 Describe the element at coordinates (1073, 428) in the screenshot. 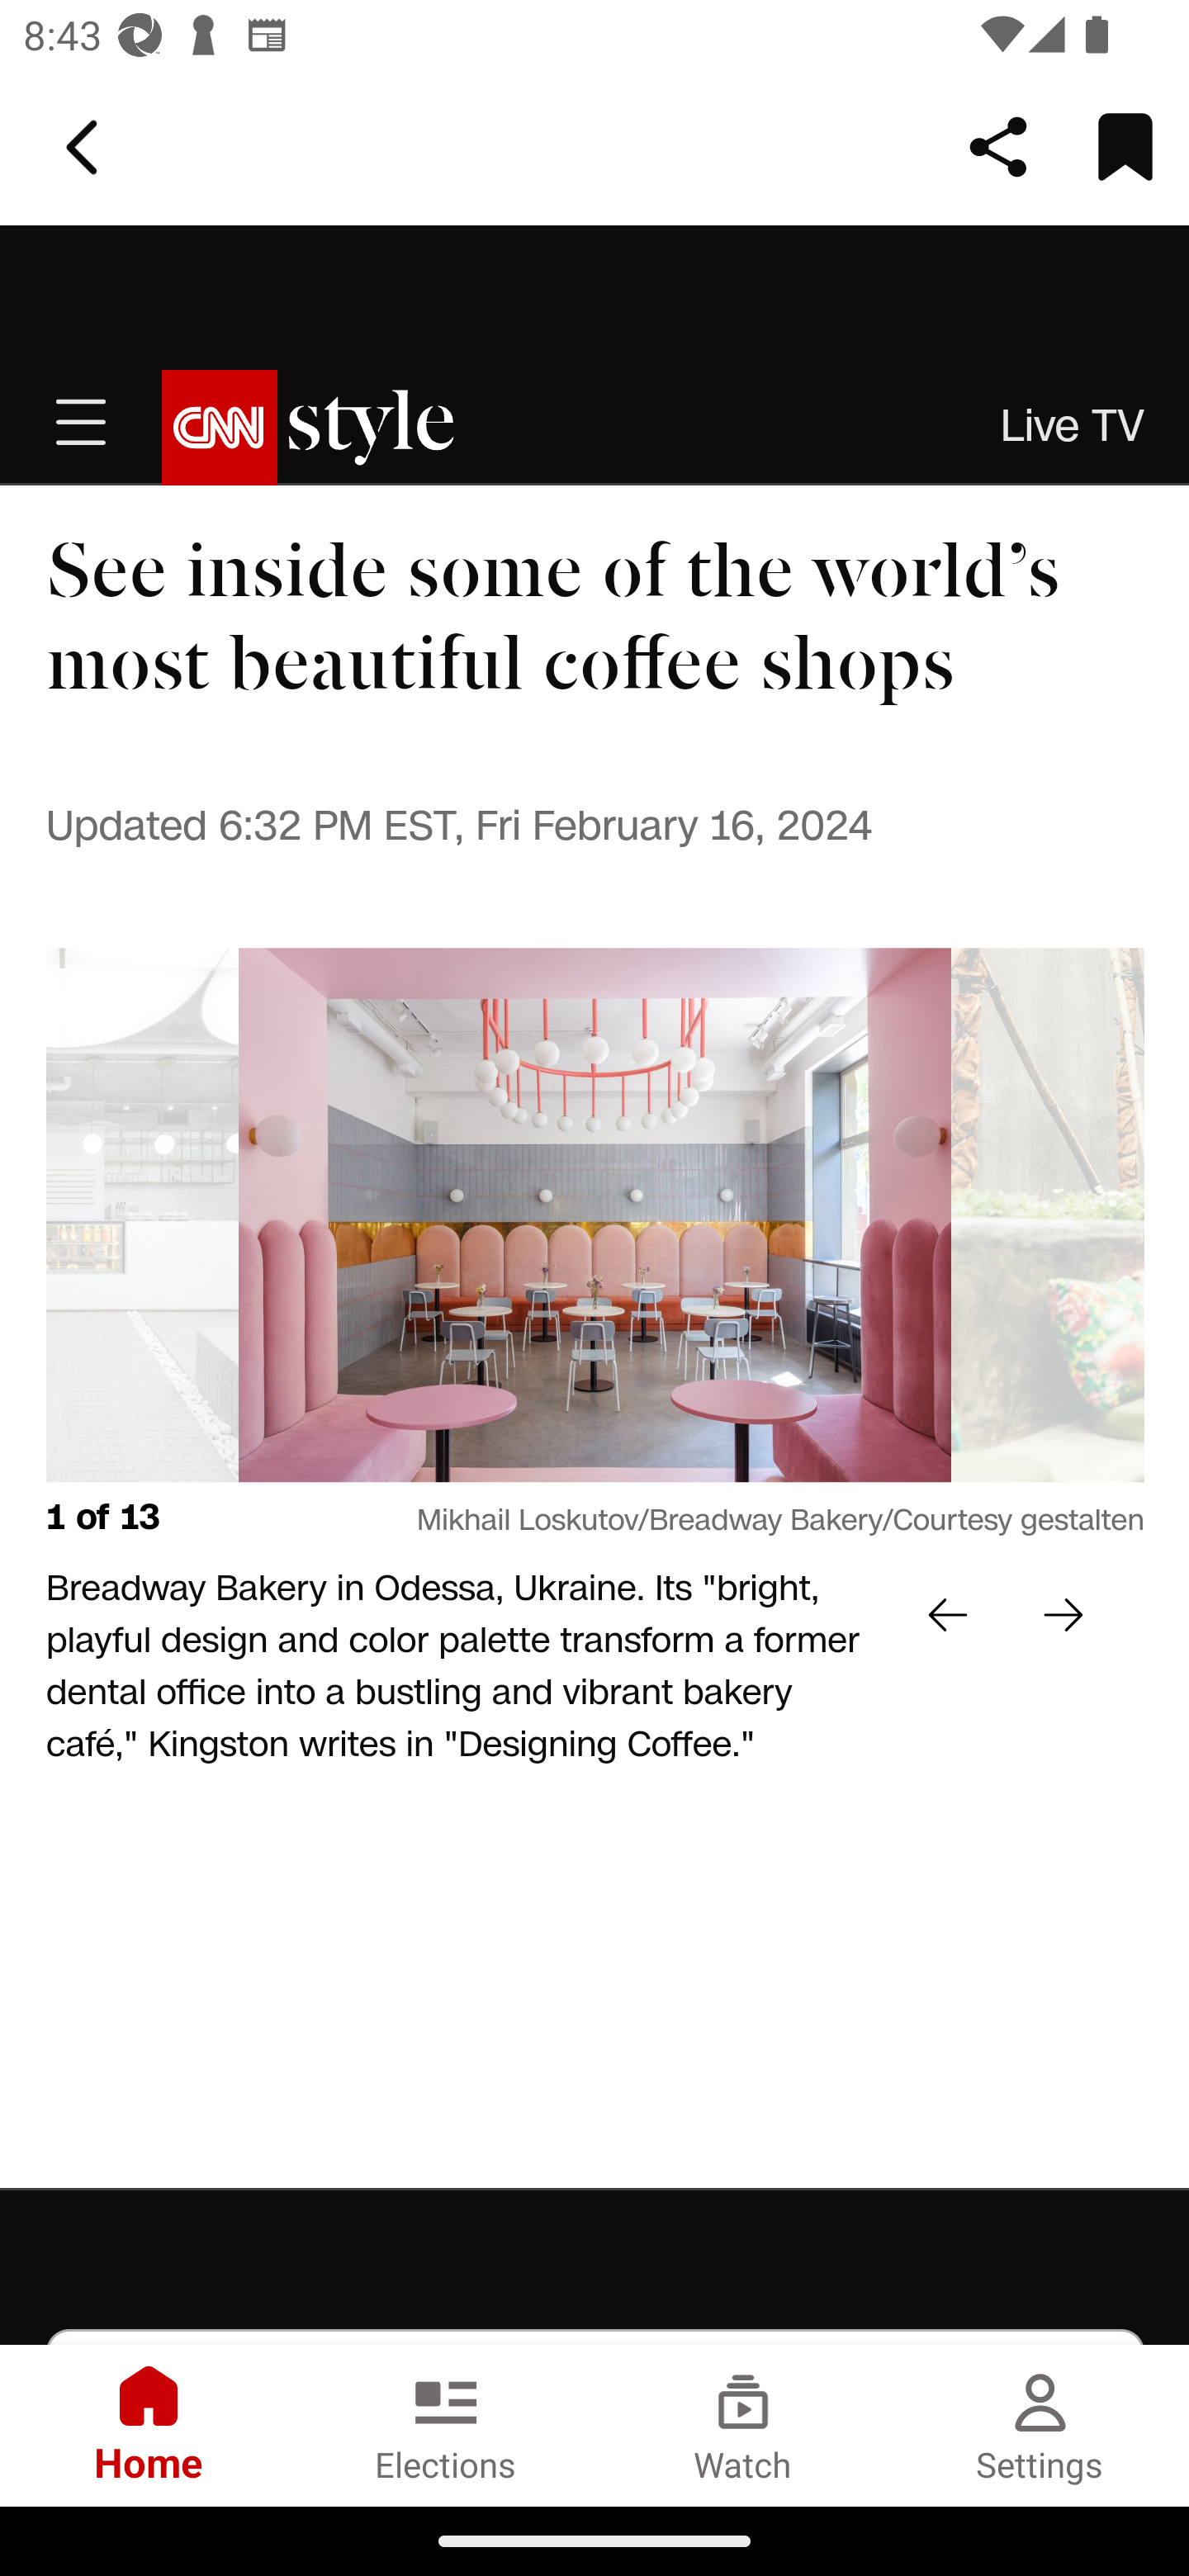

I see `Live TV` at that location.